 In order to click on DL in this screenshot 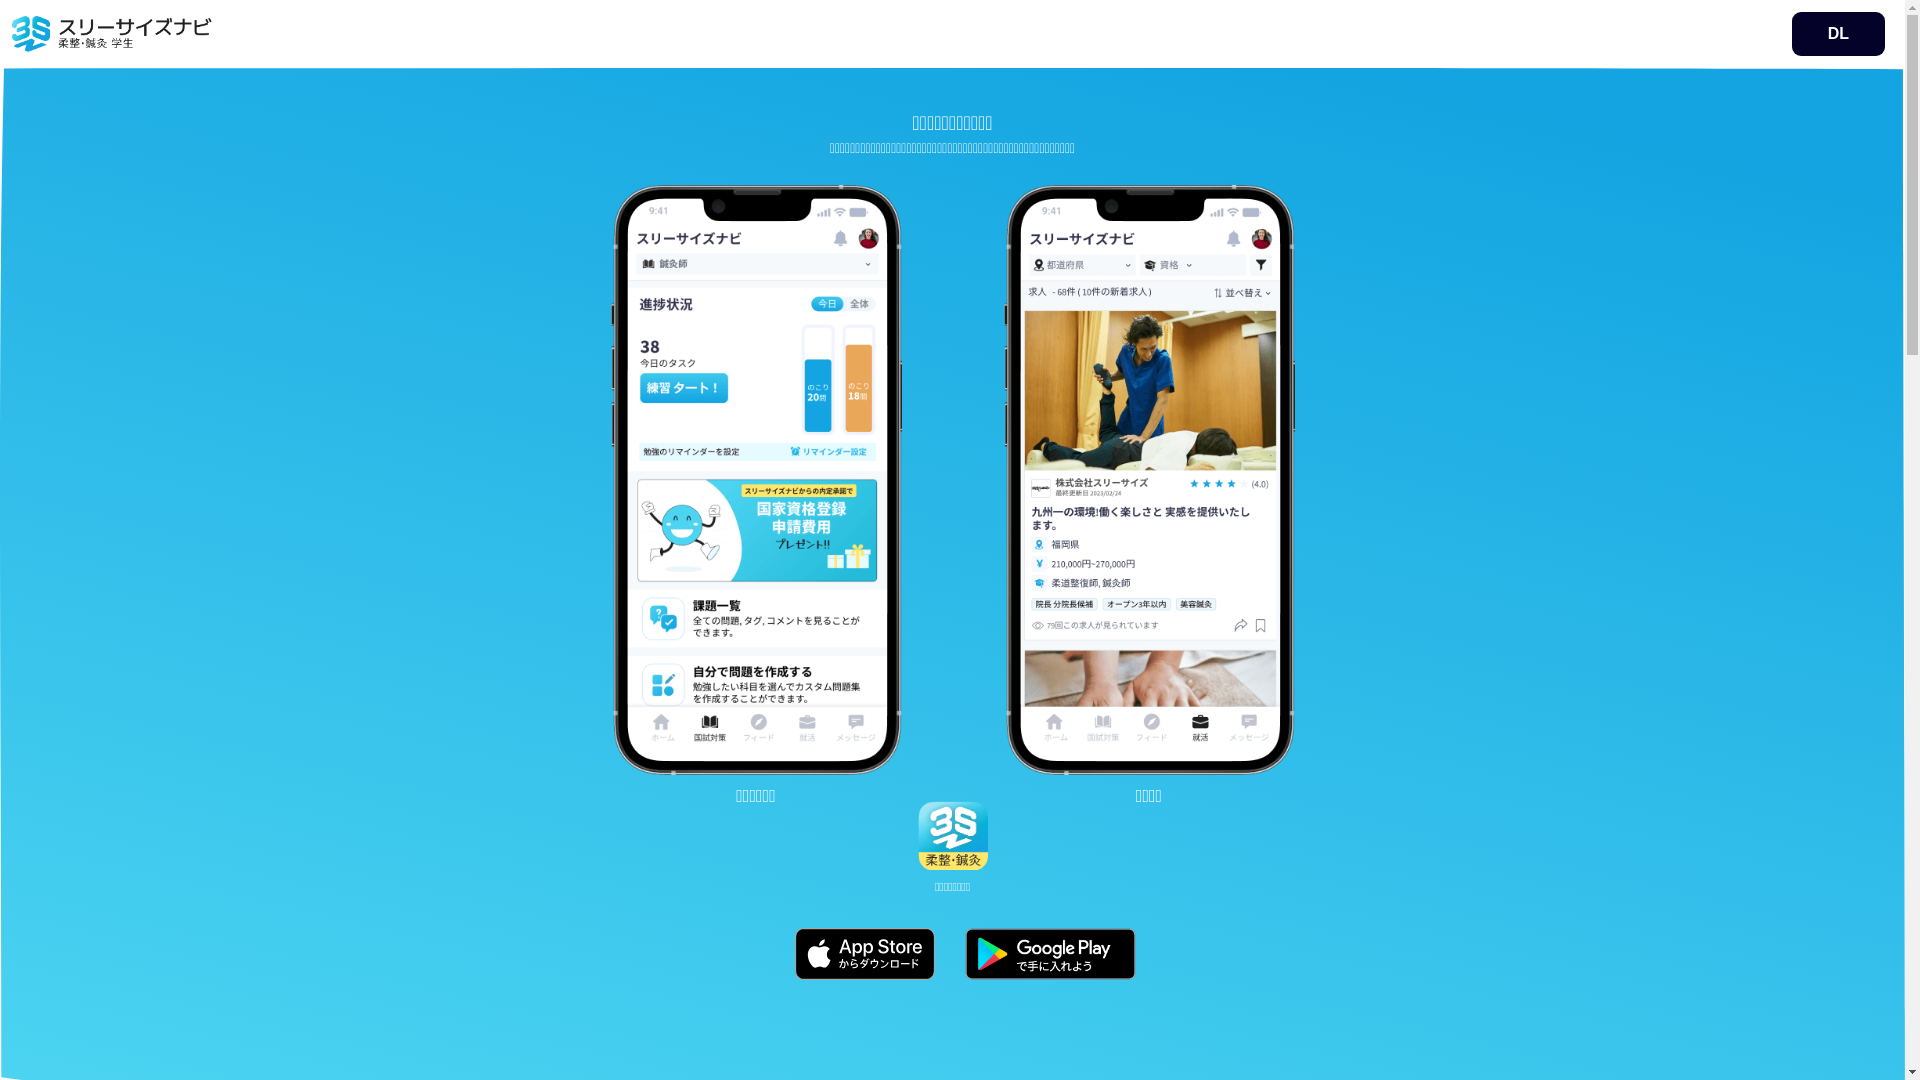, I will do `click(1838, 34)`.